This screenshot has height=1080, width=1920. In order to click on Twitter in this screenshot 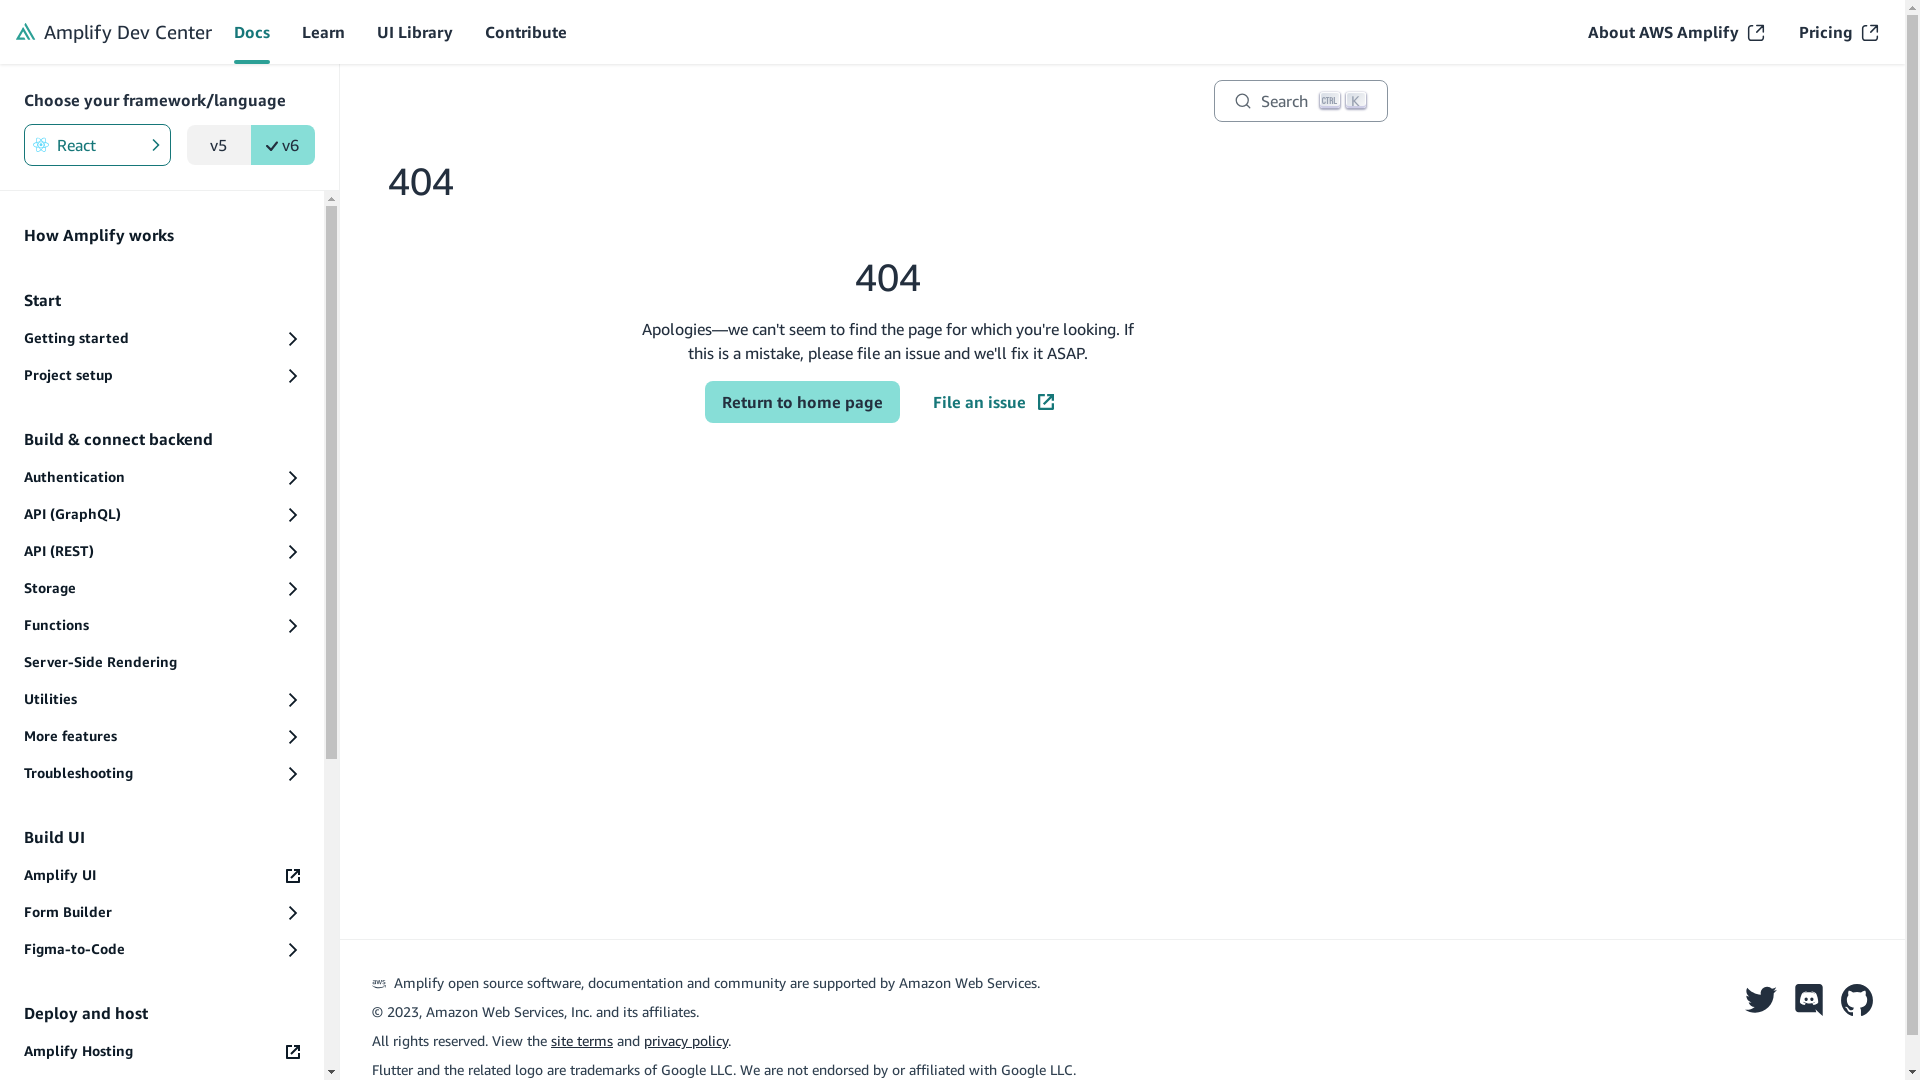, I will do `click(1761, 996)`.